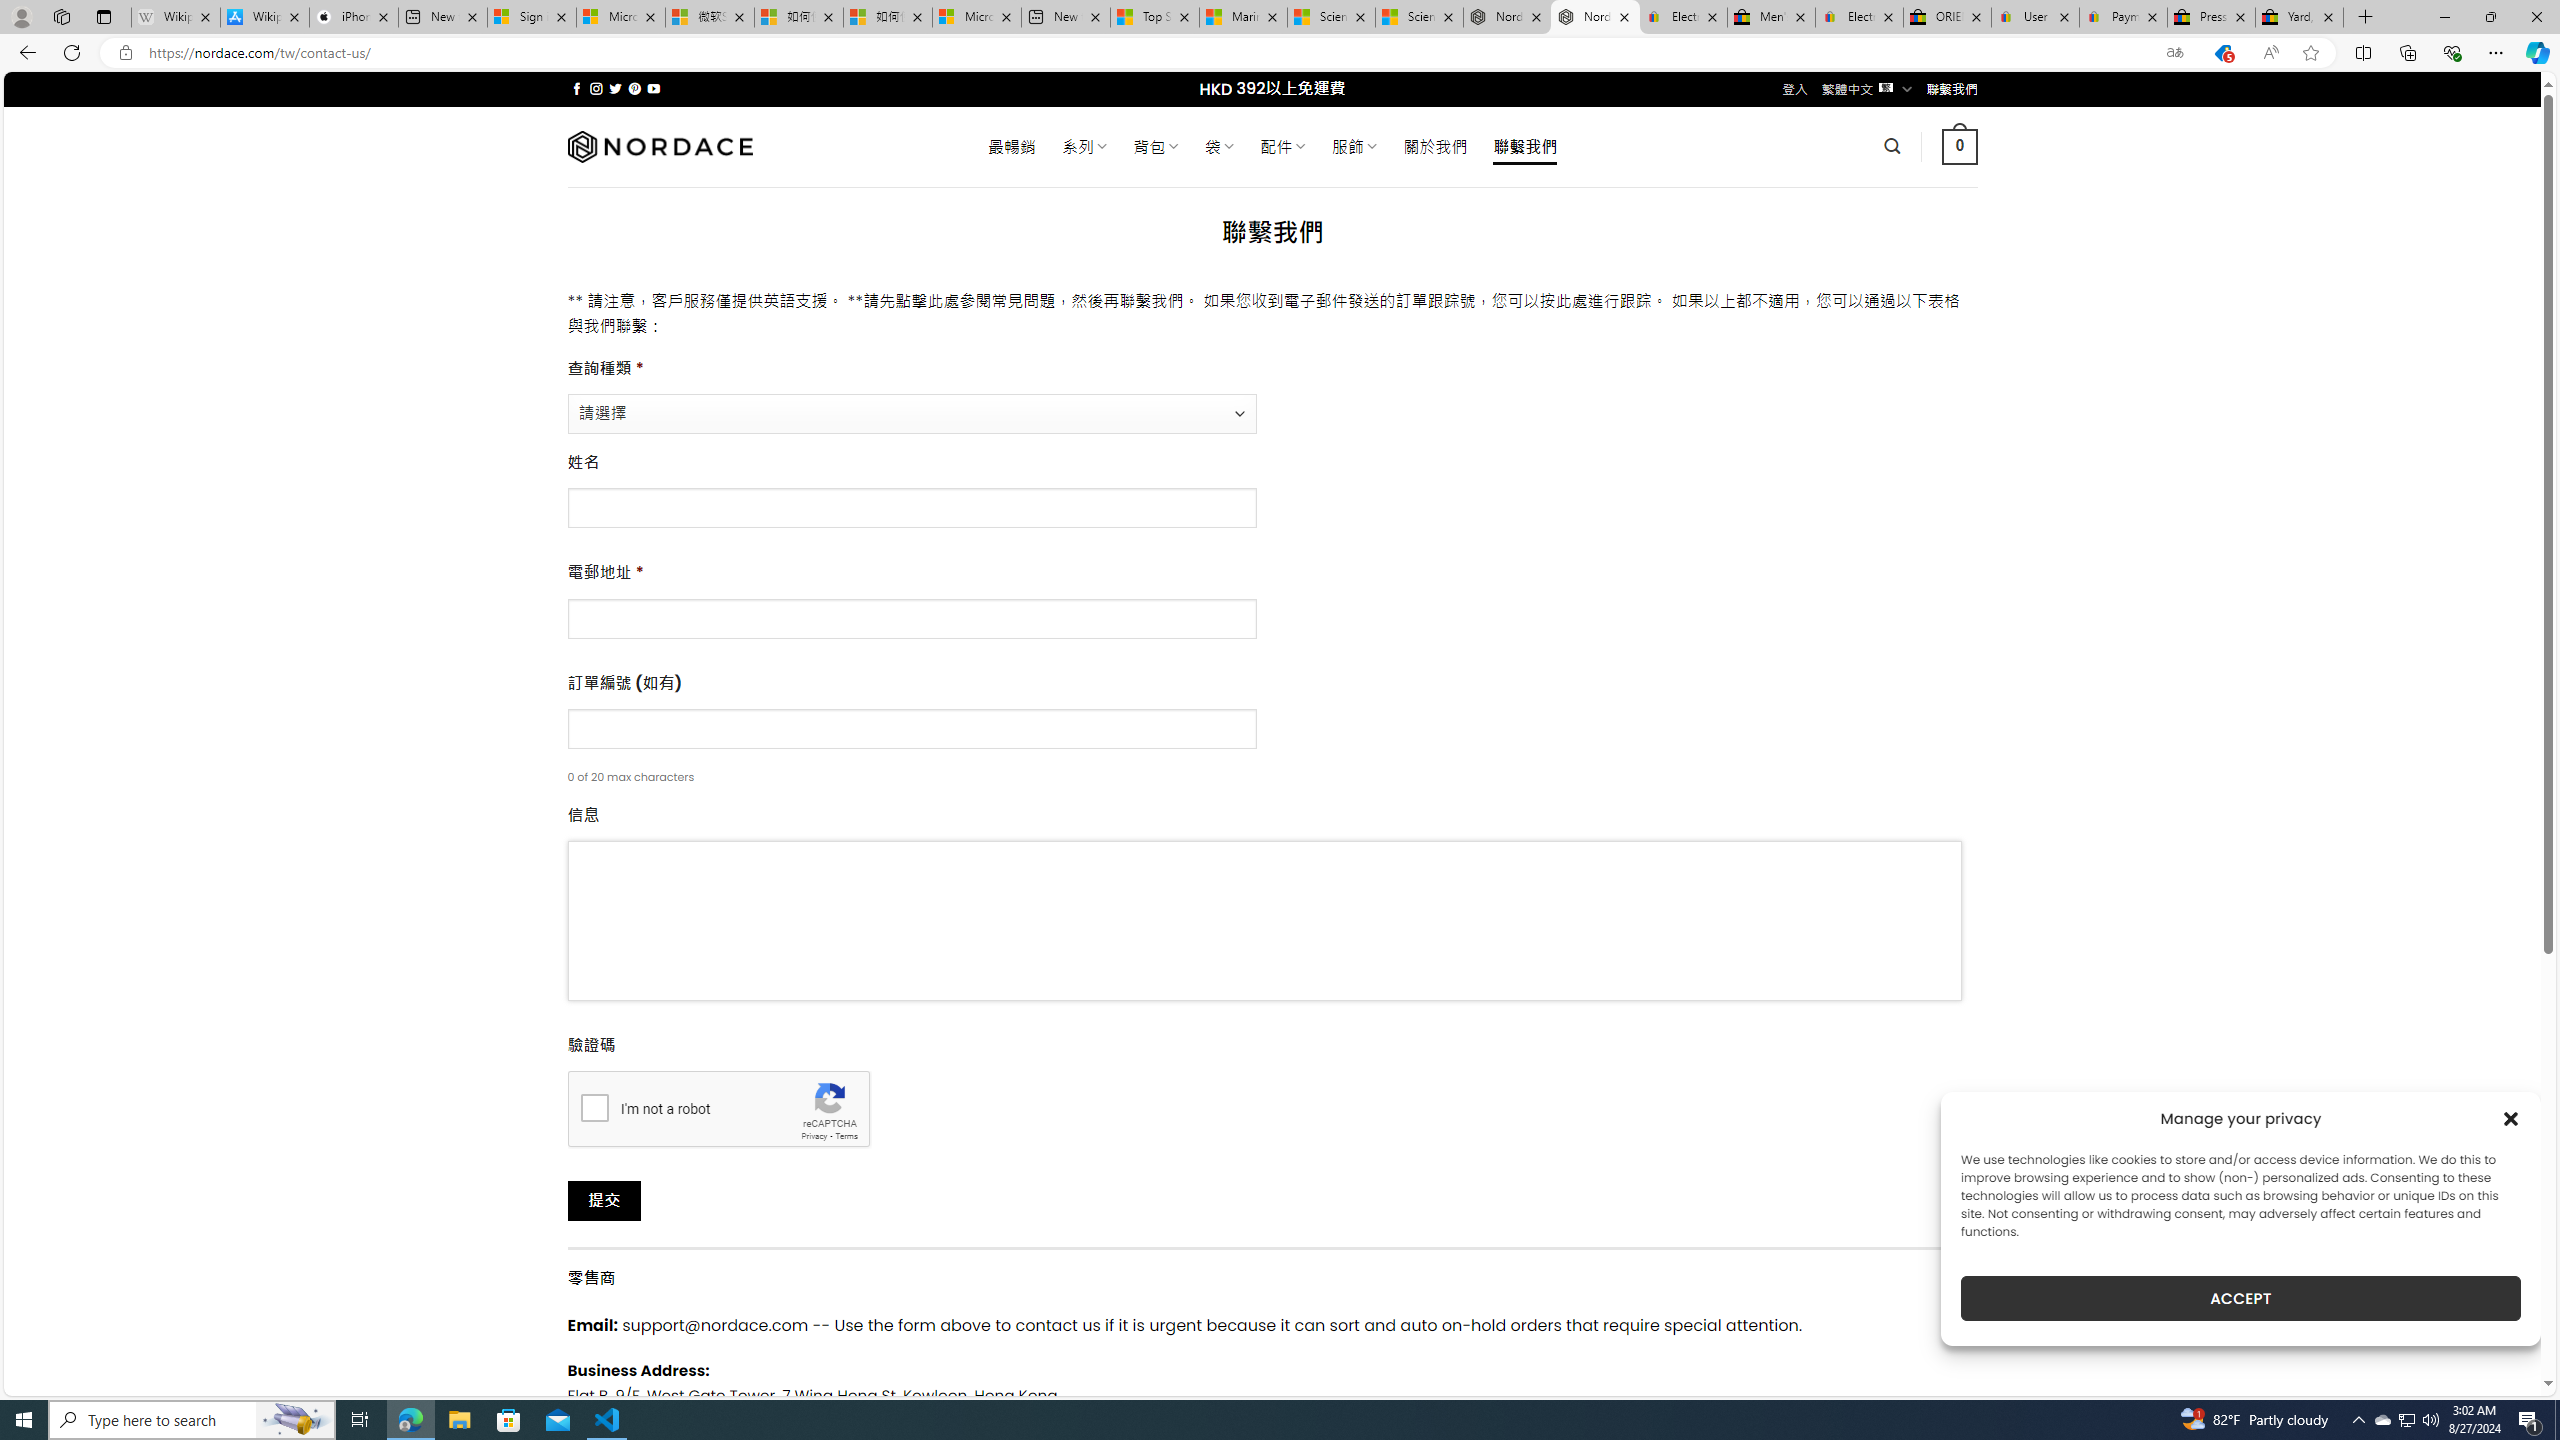 This screenshot has height=1440, width=2560. I want to click on Press Room - eBay Inc., so click(2210, 17).